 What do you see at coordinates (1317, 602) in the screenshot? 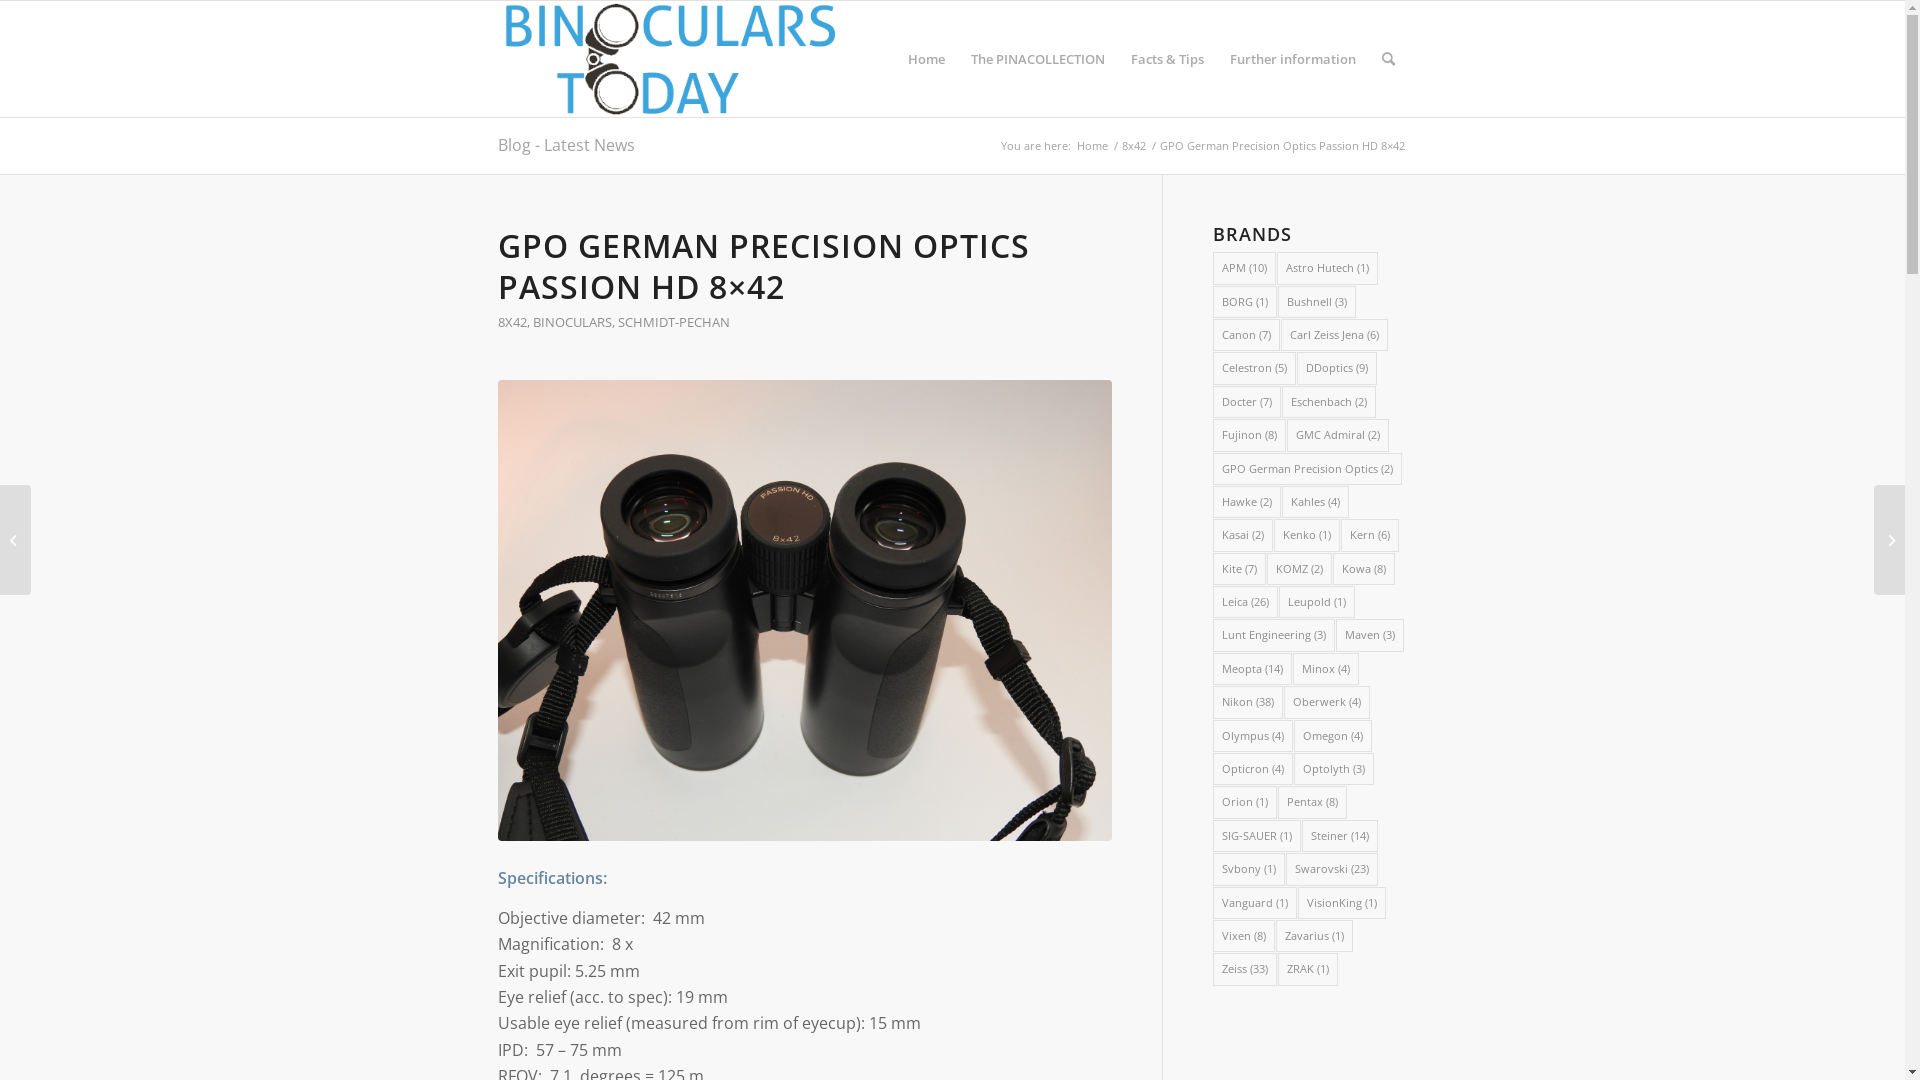
I see `Leupold (1)` at bounding box center [1317, 602].